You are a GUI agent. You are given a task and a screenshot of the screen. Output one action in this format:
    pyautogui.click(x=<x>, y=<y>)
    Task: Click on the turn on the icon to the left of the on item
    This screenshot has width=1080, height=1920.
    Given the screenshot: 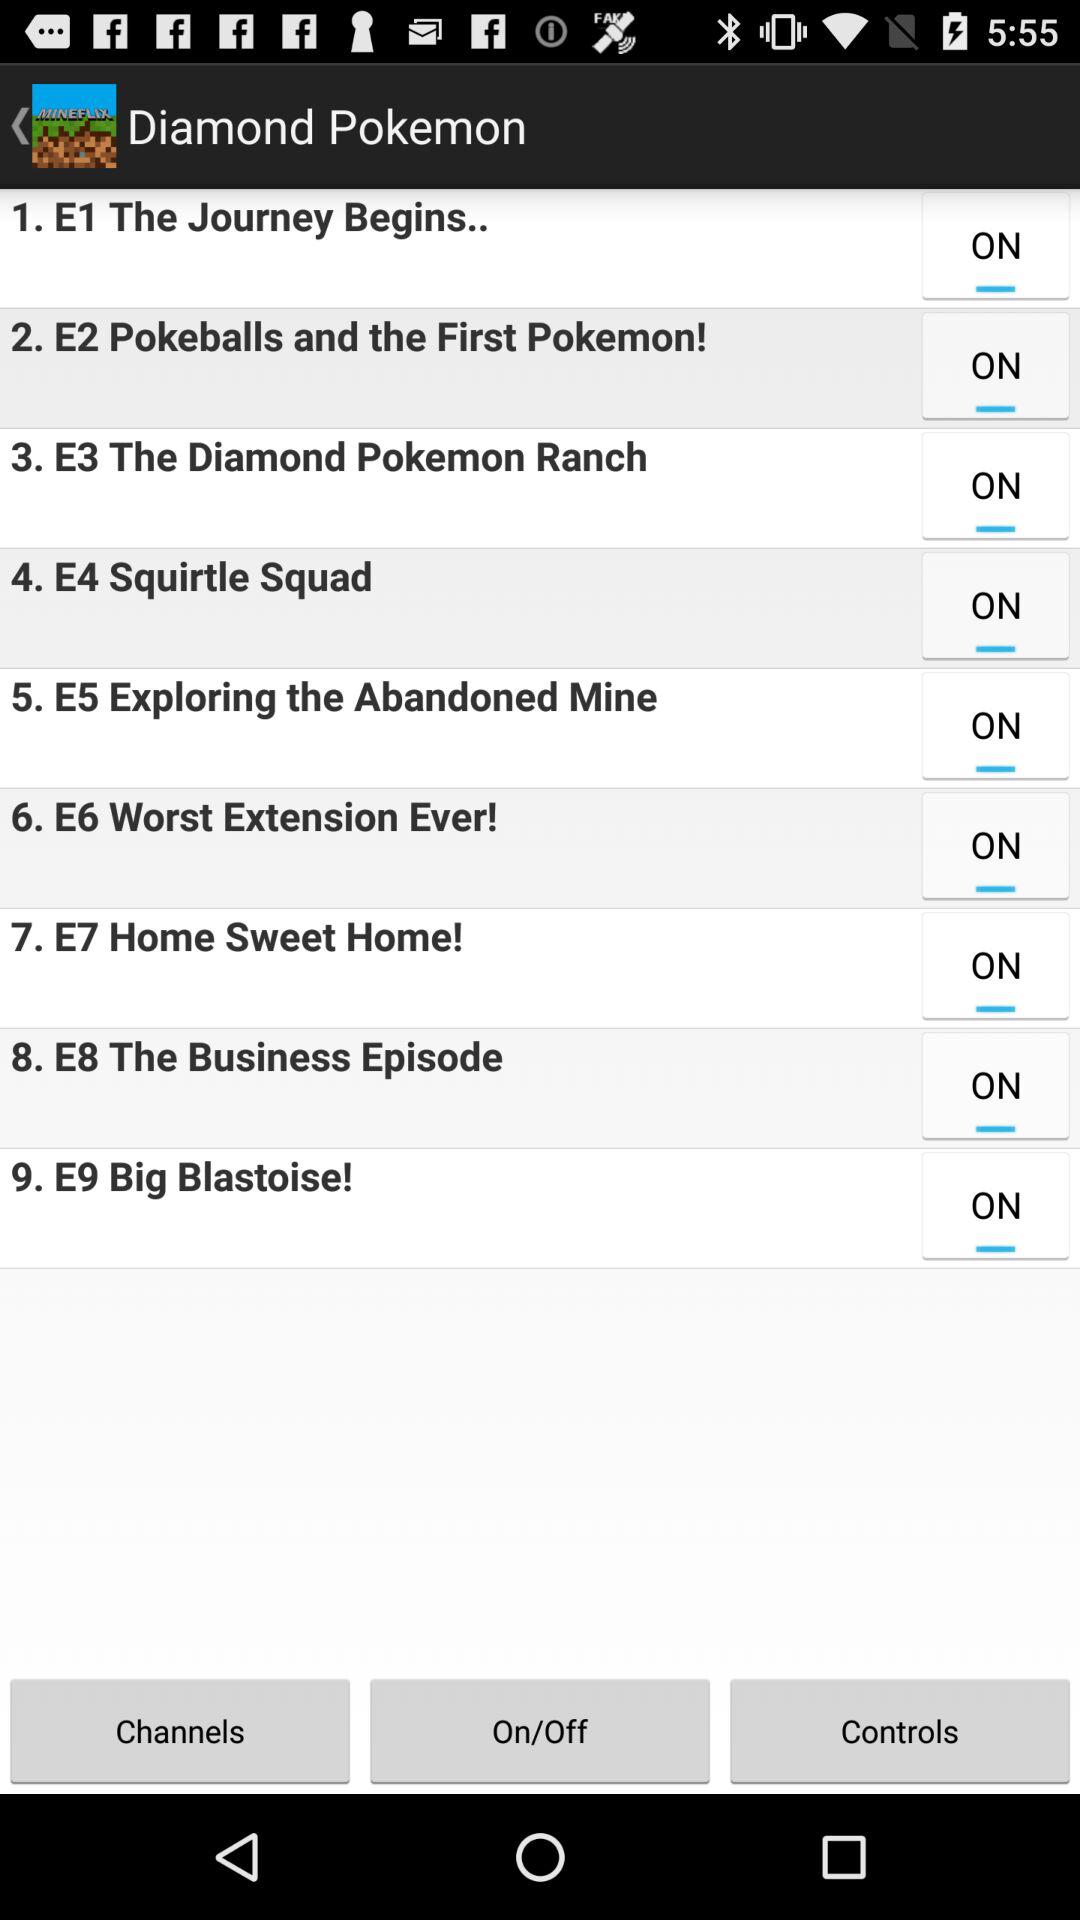 What is the action you would take?
    pyautogui.click(x=244, y=248)
    